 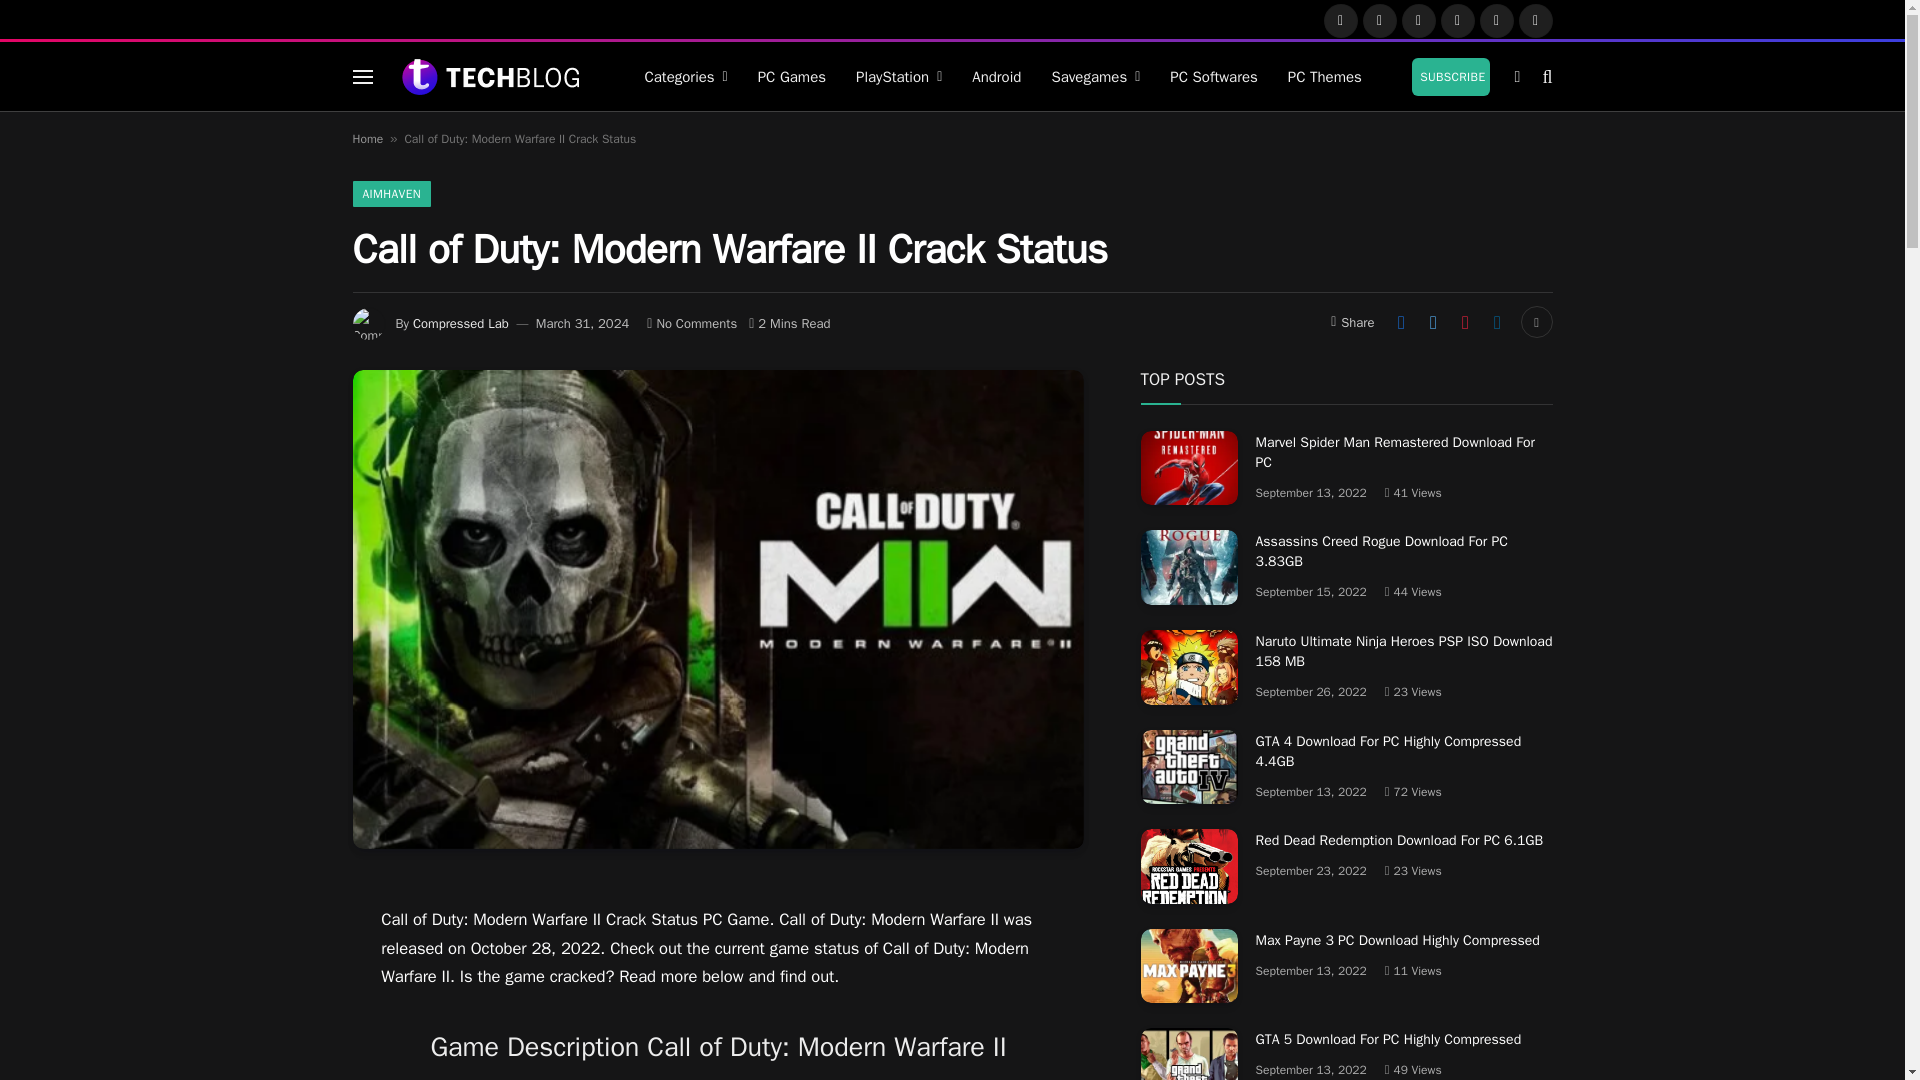 What do you see at coordinates (1536, 322) in the screenshot?
I see `Show More Social Sharing` at bounding box center [1536, 322].